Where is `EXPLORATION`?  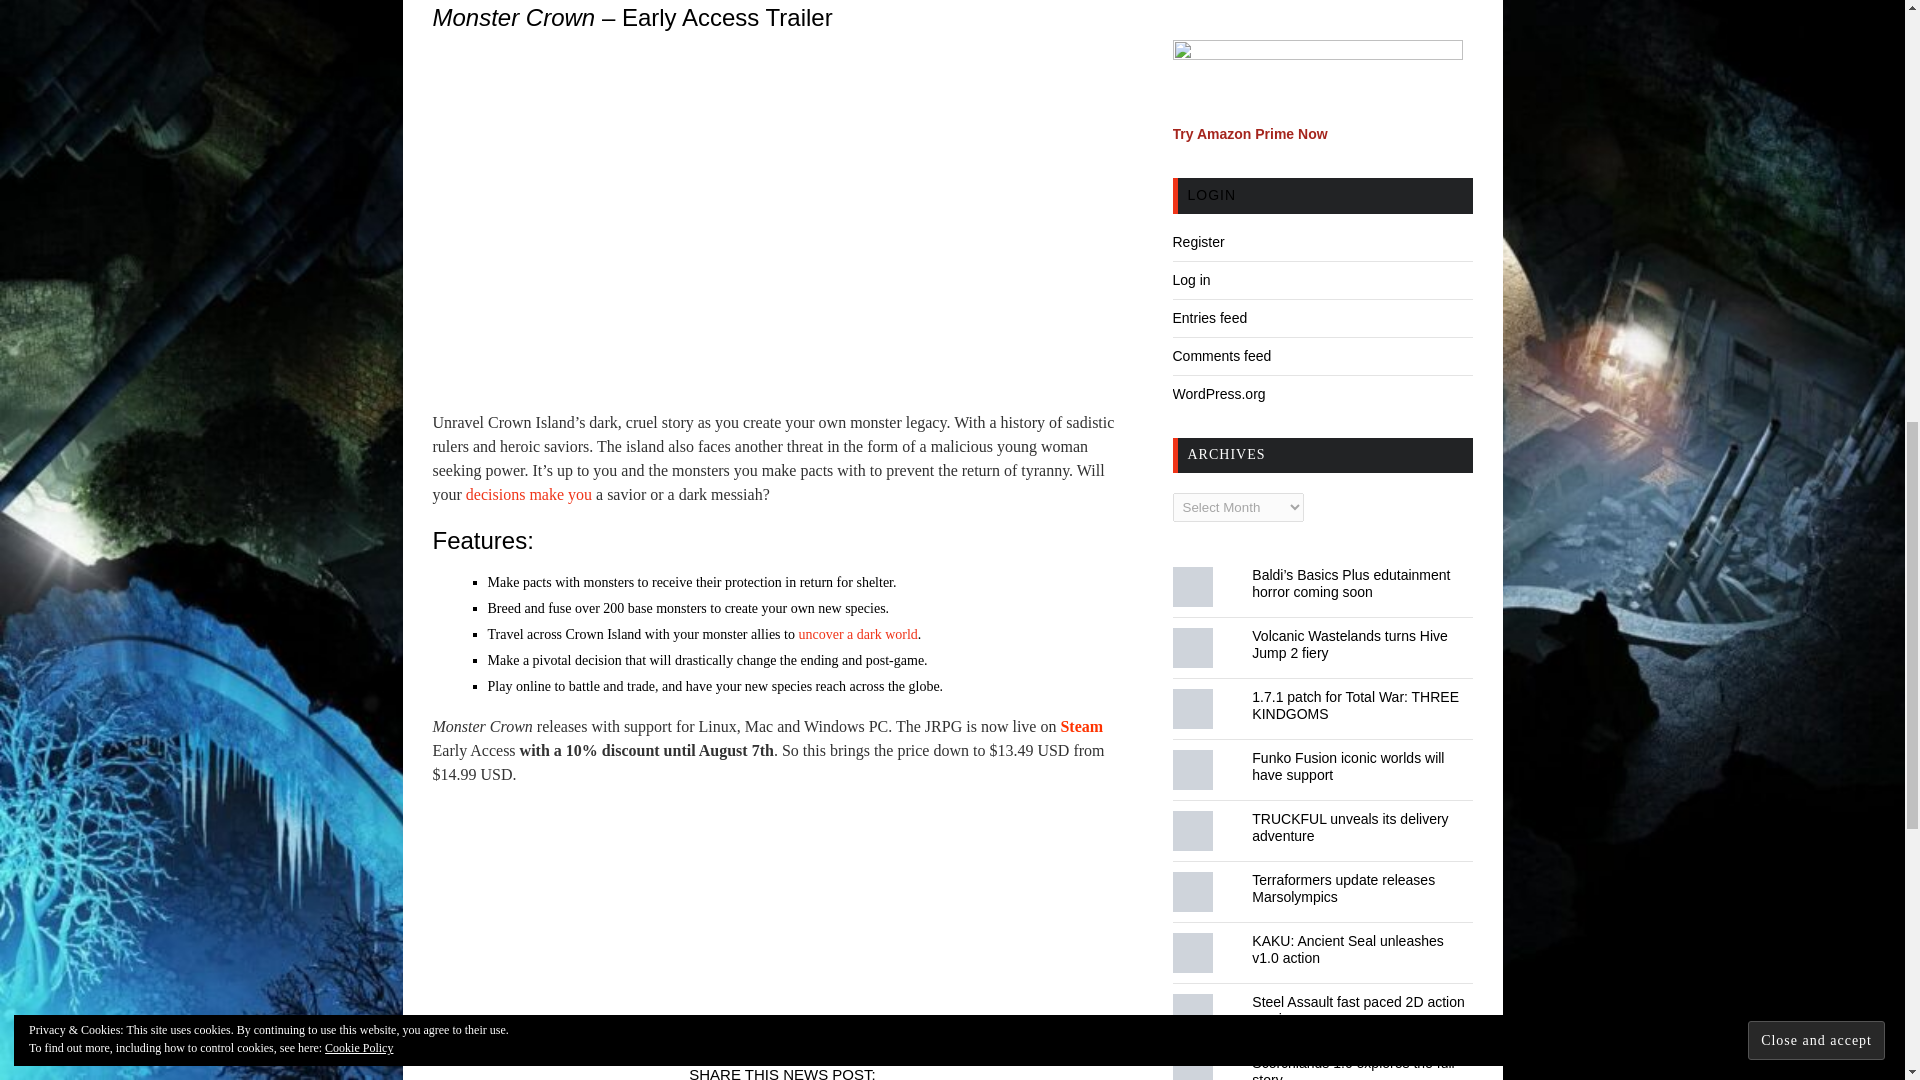
EXPLORATION is located at coordinates (694, 1032).